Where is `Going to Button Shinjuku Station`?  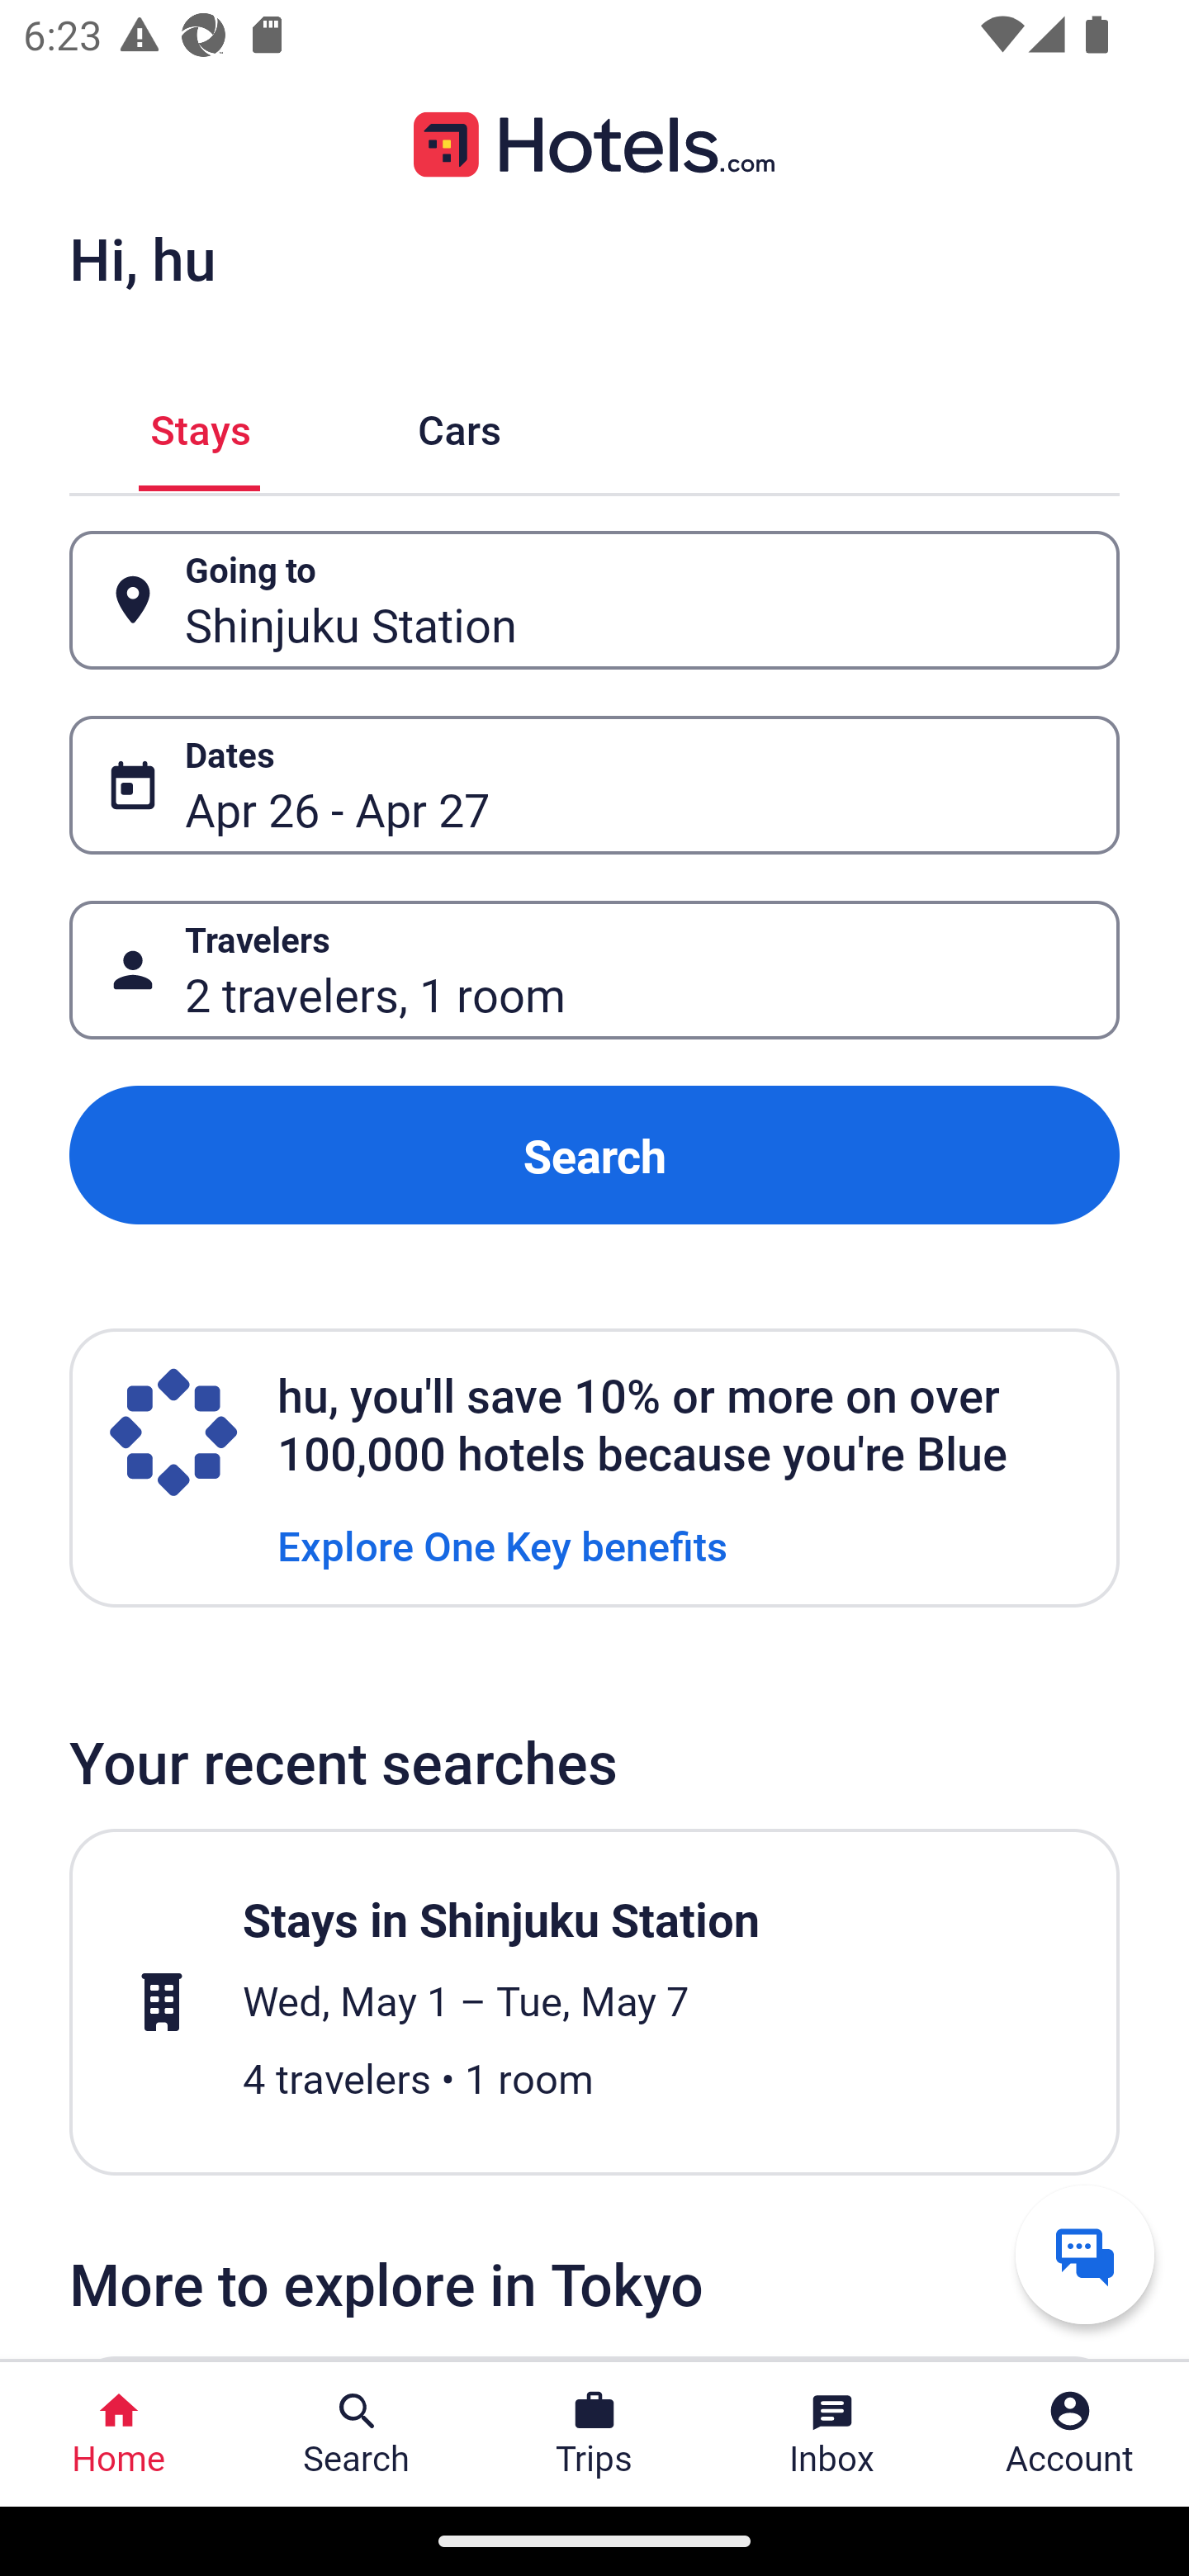
Going to Button Shinjuku Station is located at coordinates (594, 599).